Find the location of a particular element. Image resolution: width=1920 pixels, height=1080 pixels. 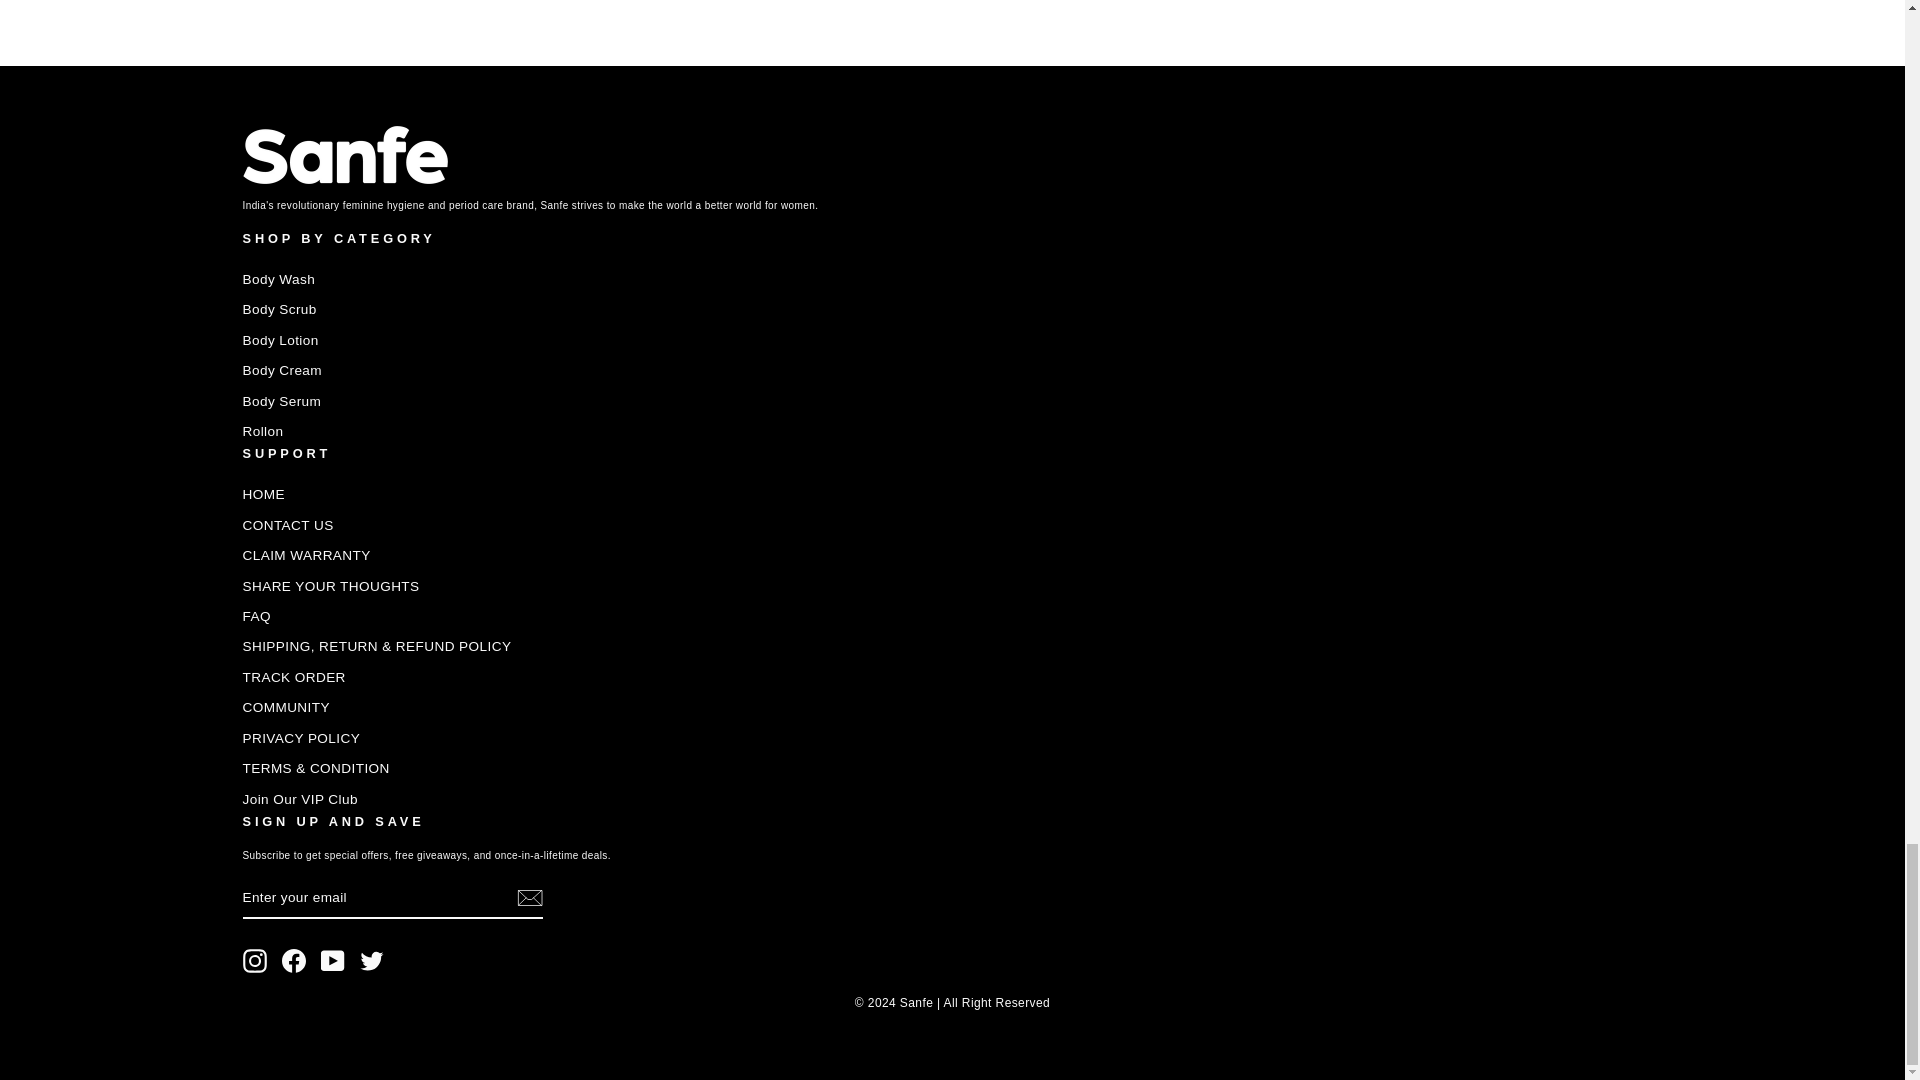

icon-email is located at coordinates (528, 898).